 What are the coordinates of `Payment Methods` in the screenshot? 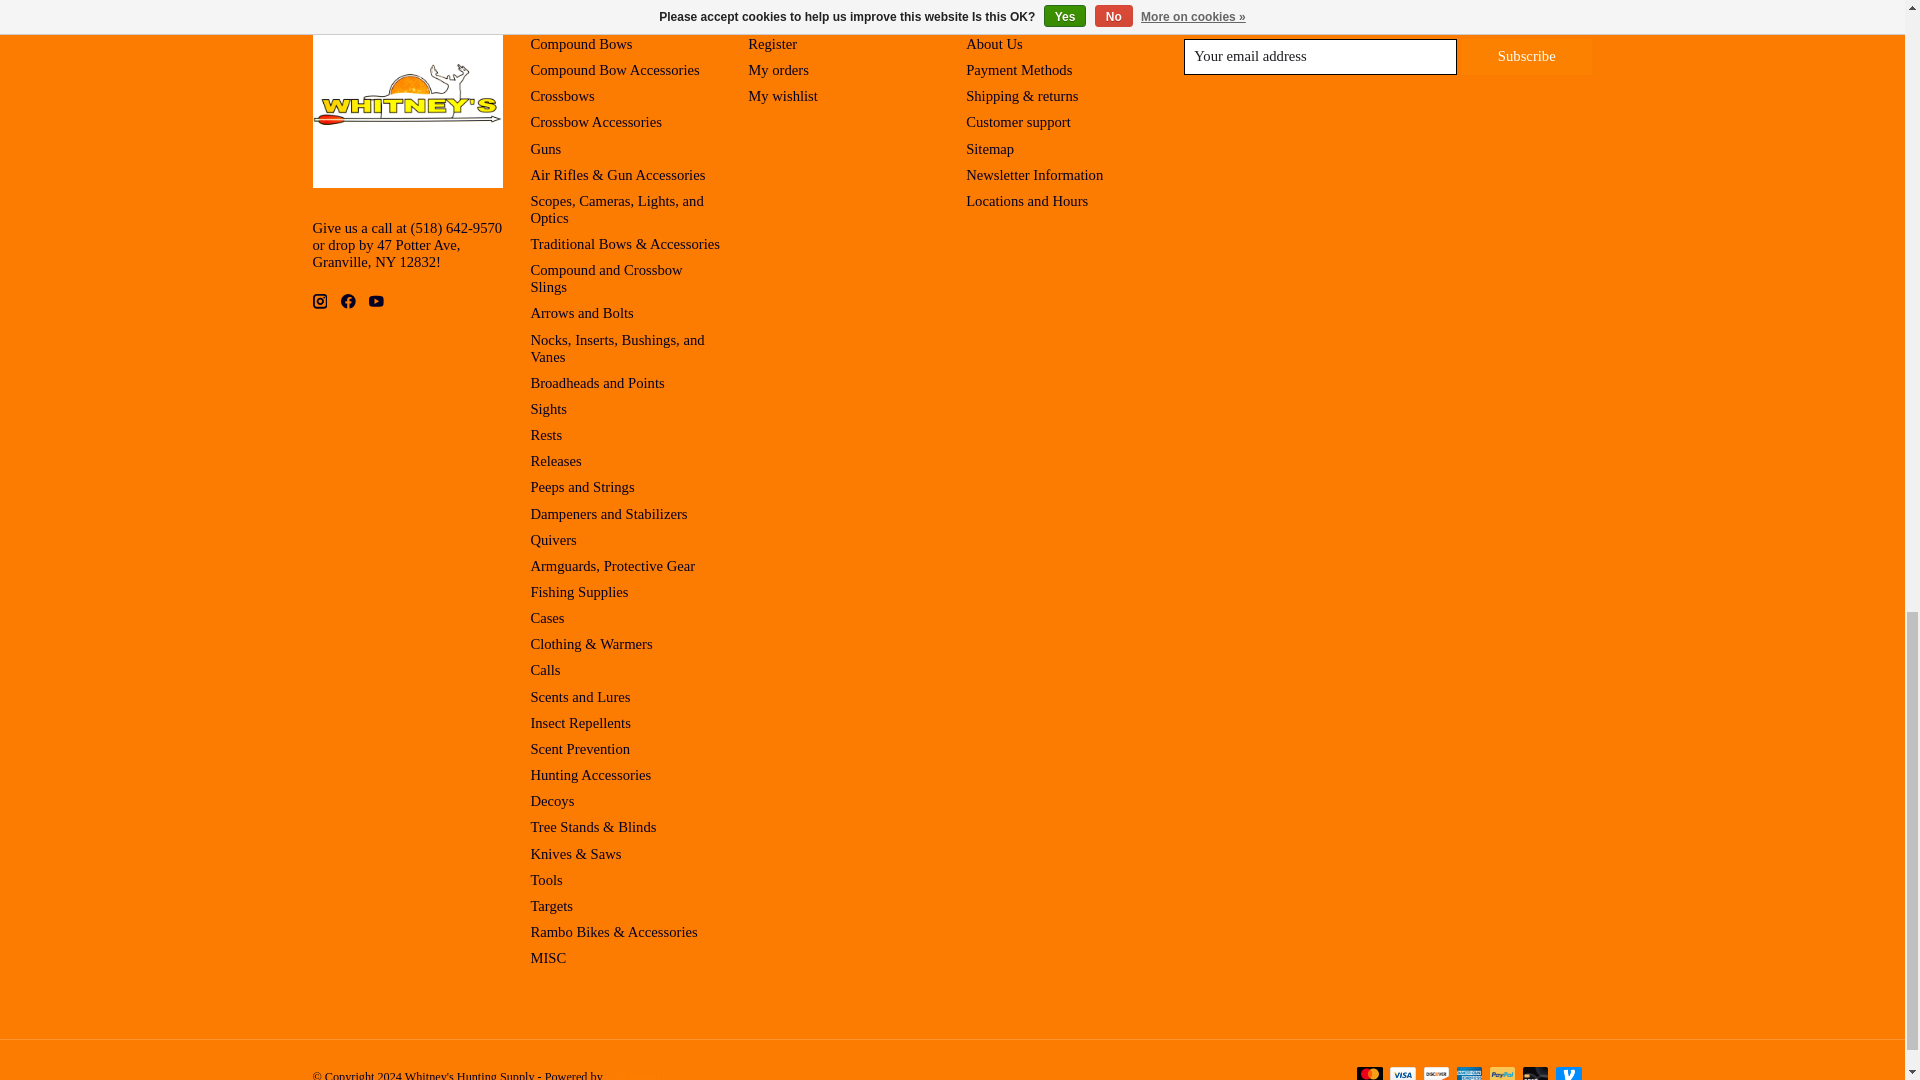 It's located at (1018, 69).